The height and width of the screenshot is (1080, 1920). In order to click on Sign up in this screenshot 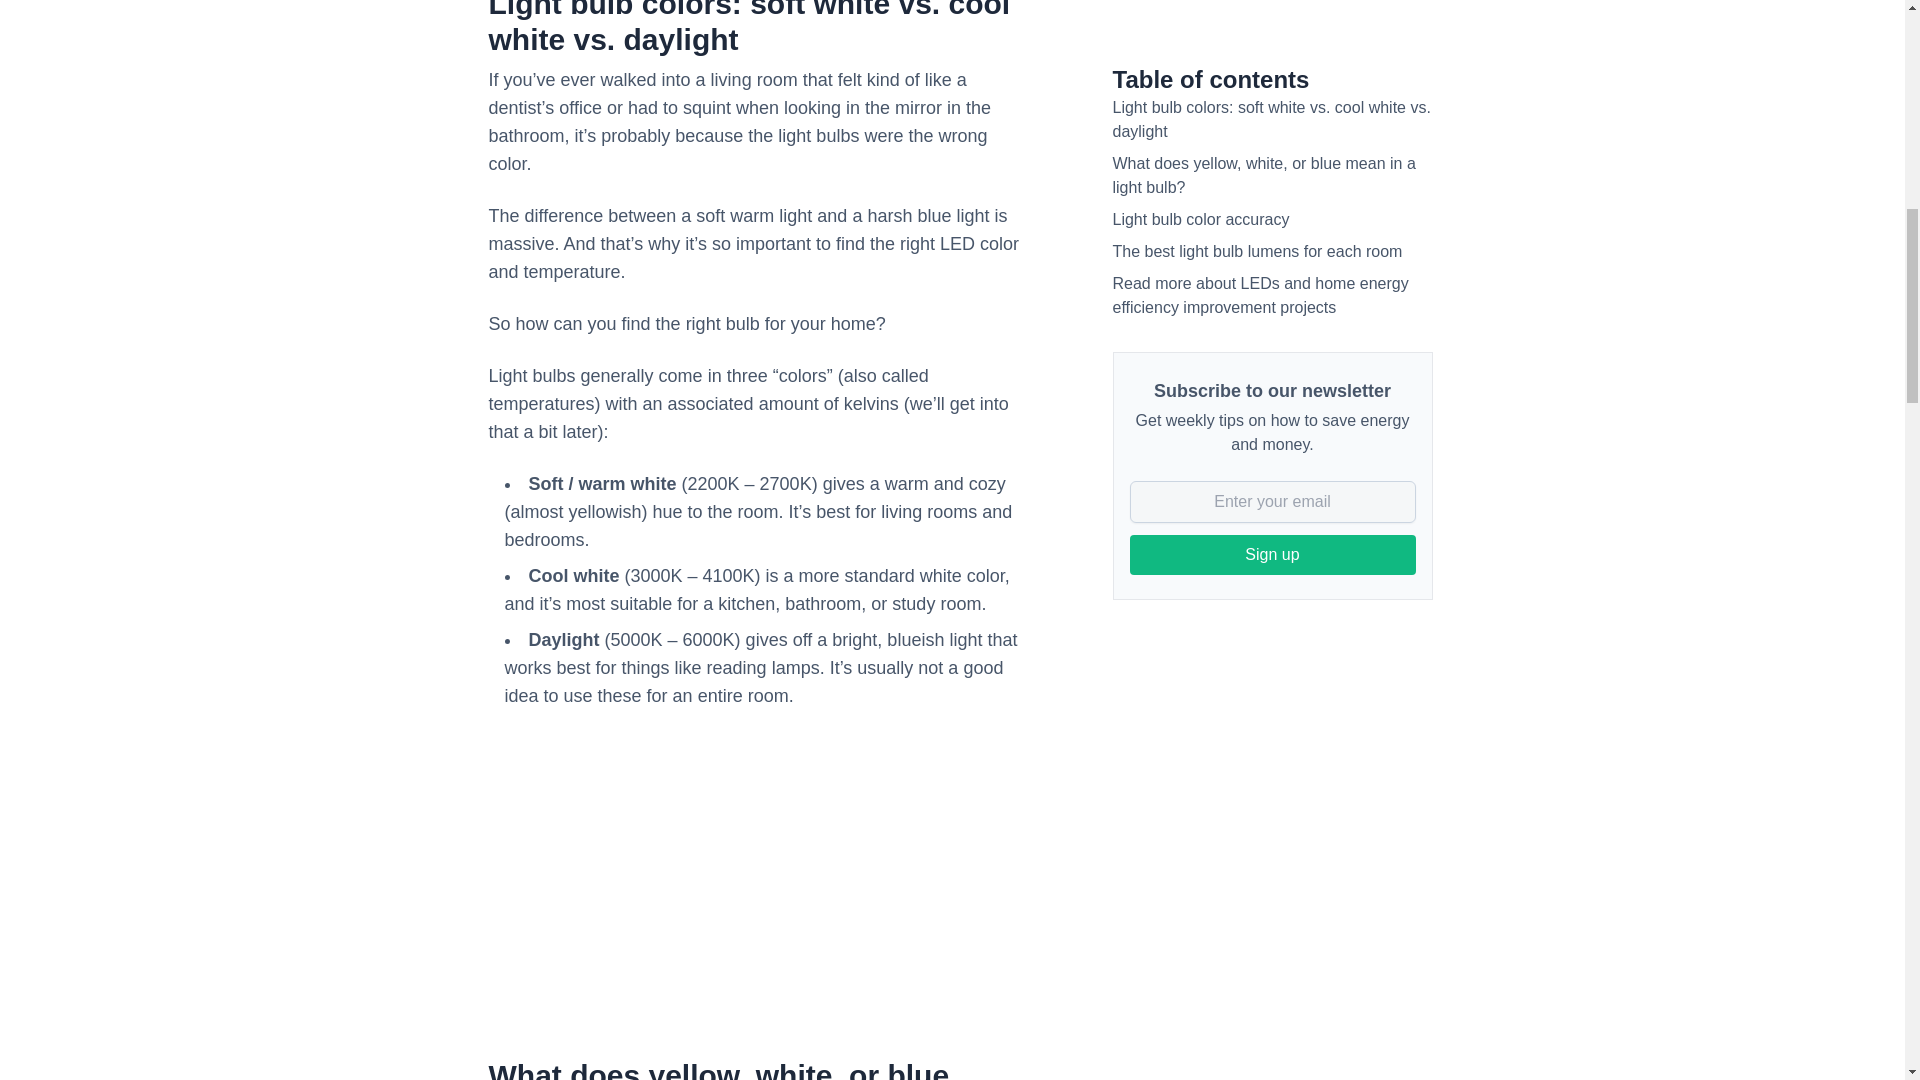, I will do `click(1273, 337)`.